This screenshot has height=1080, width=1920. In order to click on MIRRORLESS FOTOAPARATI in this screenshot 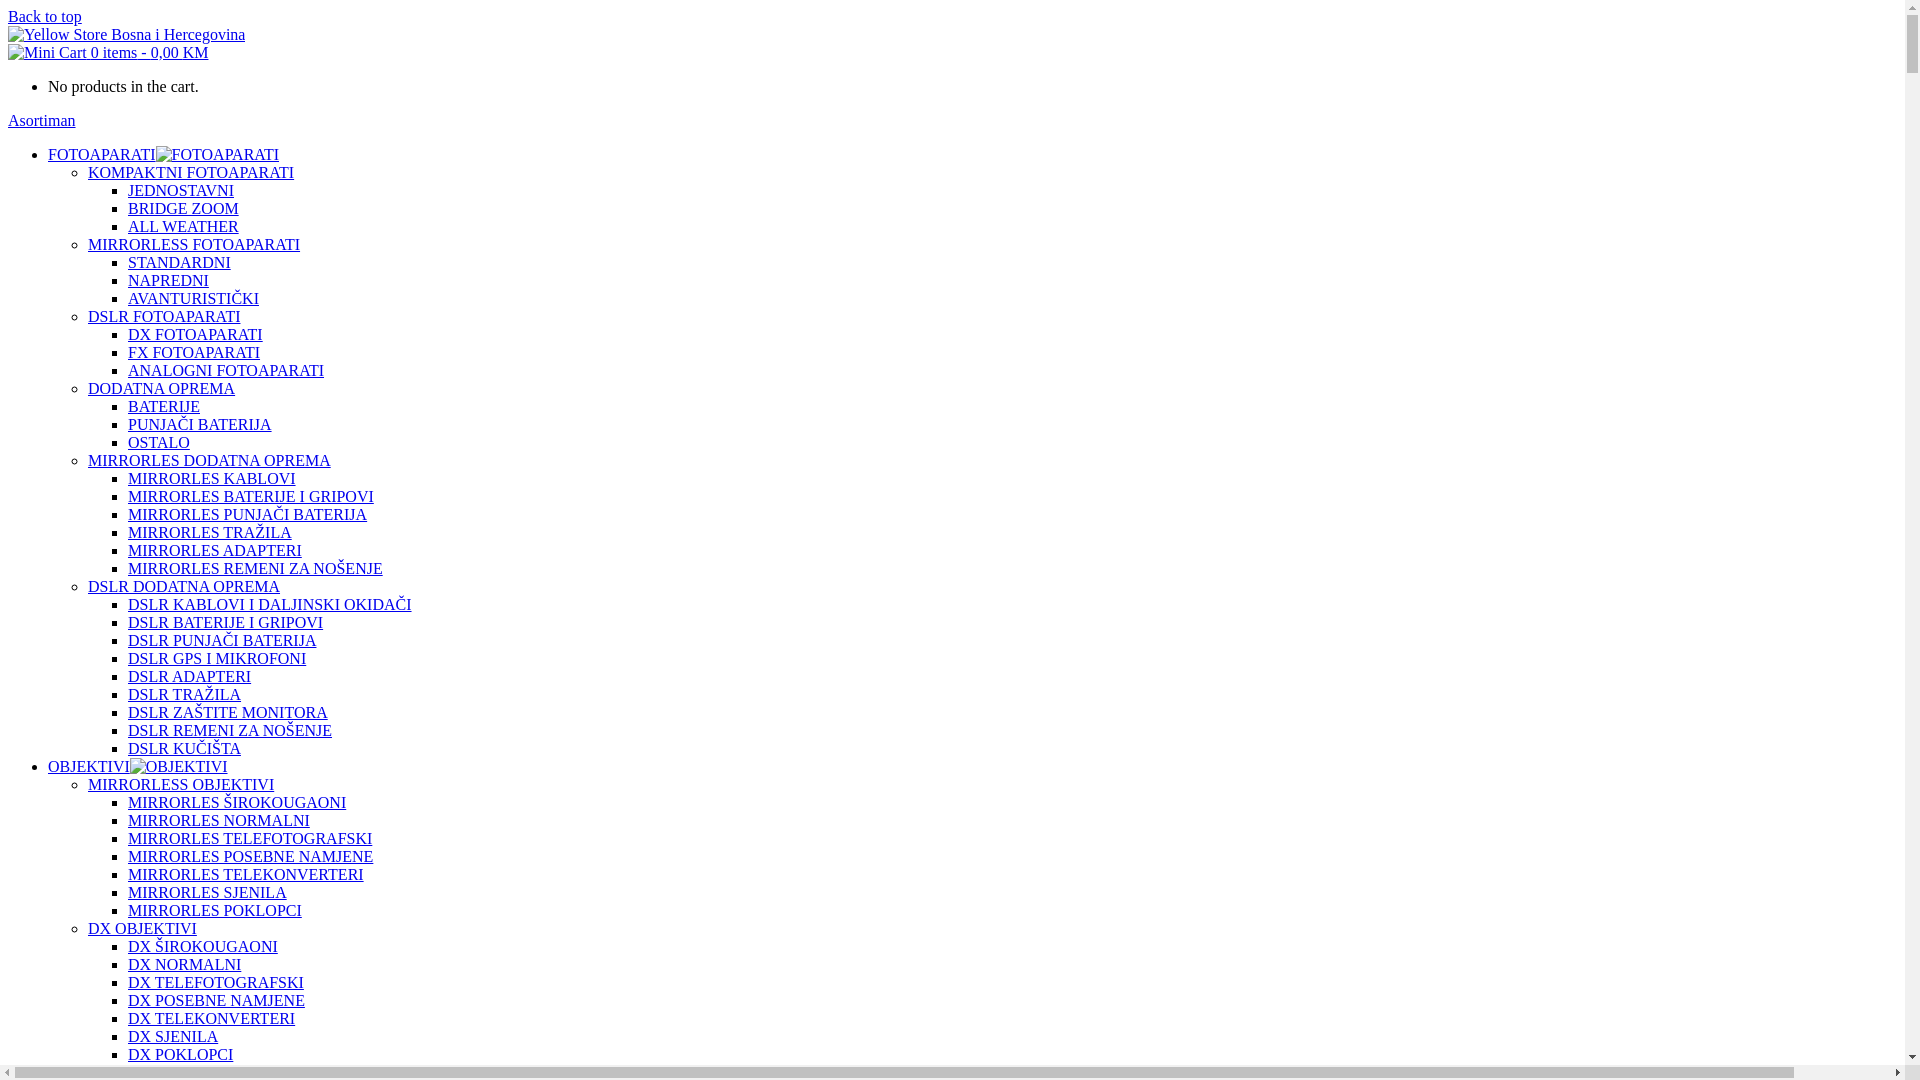, I will do `click(194, 244)`.